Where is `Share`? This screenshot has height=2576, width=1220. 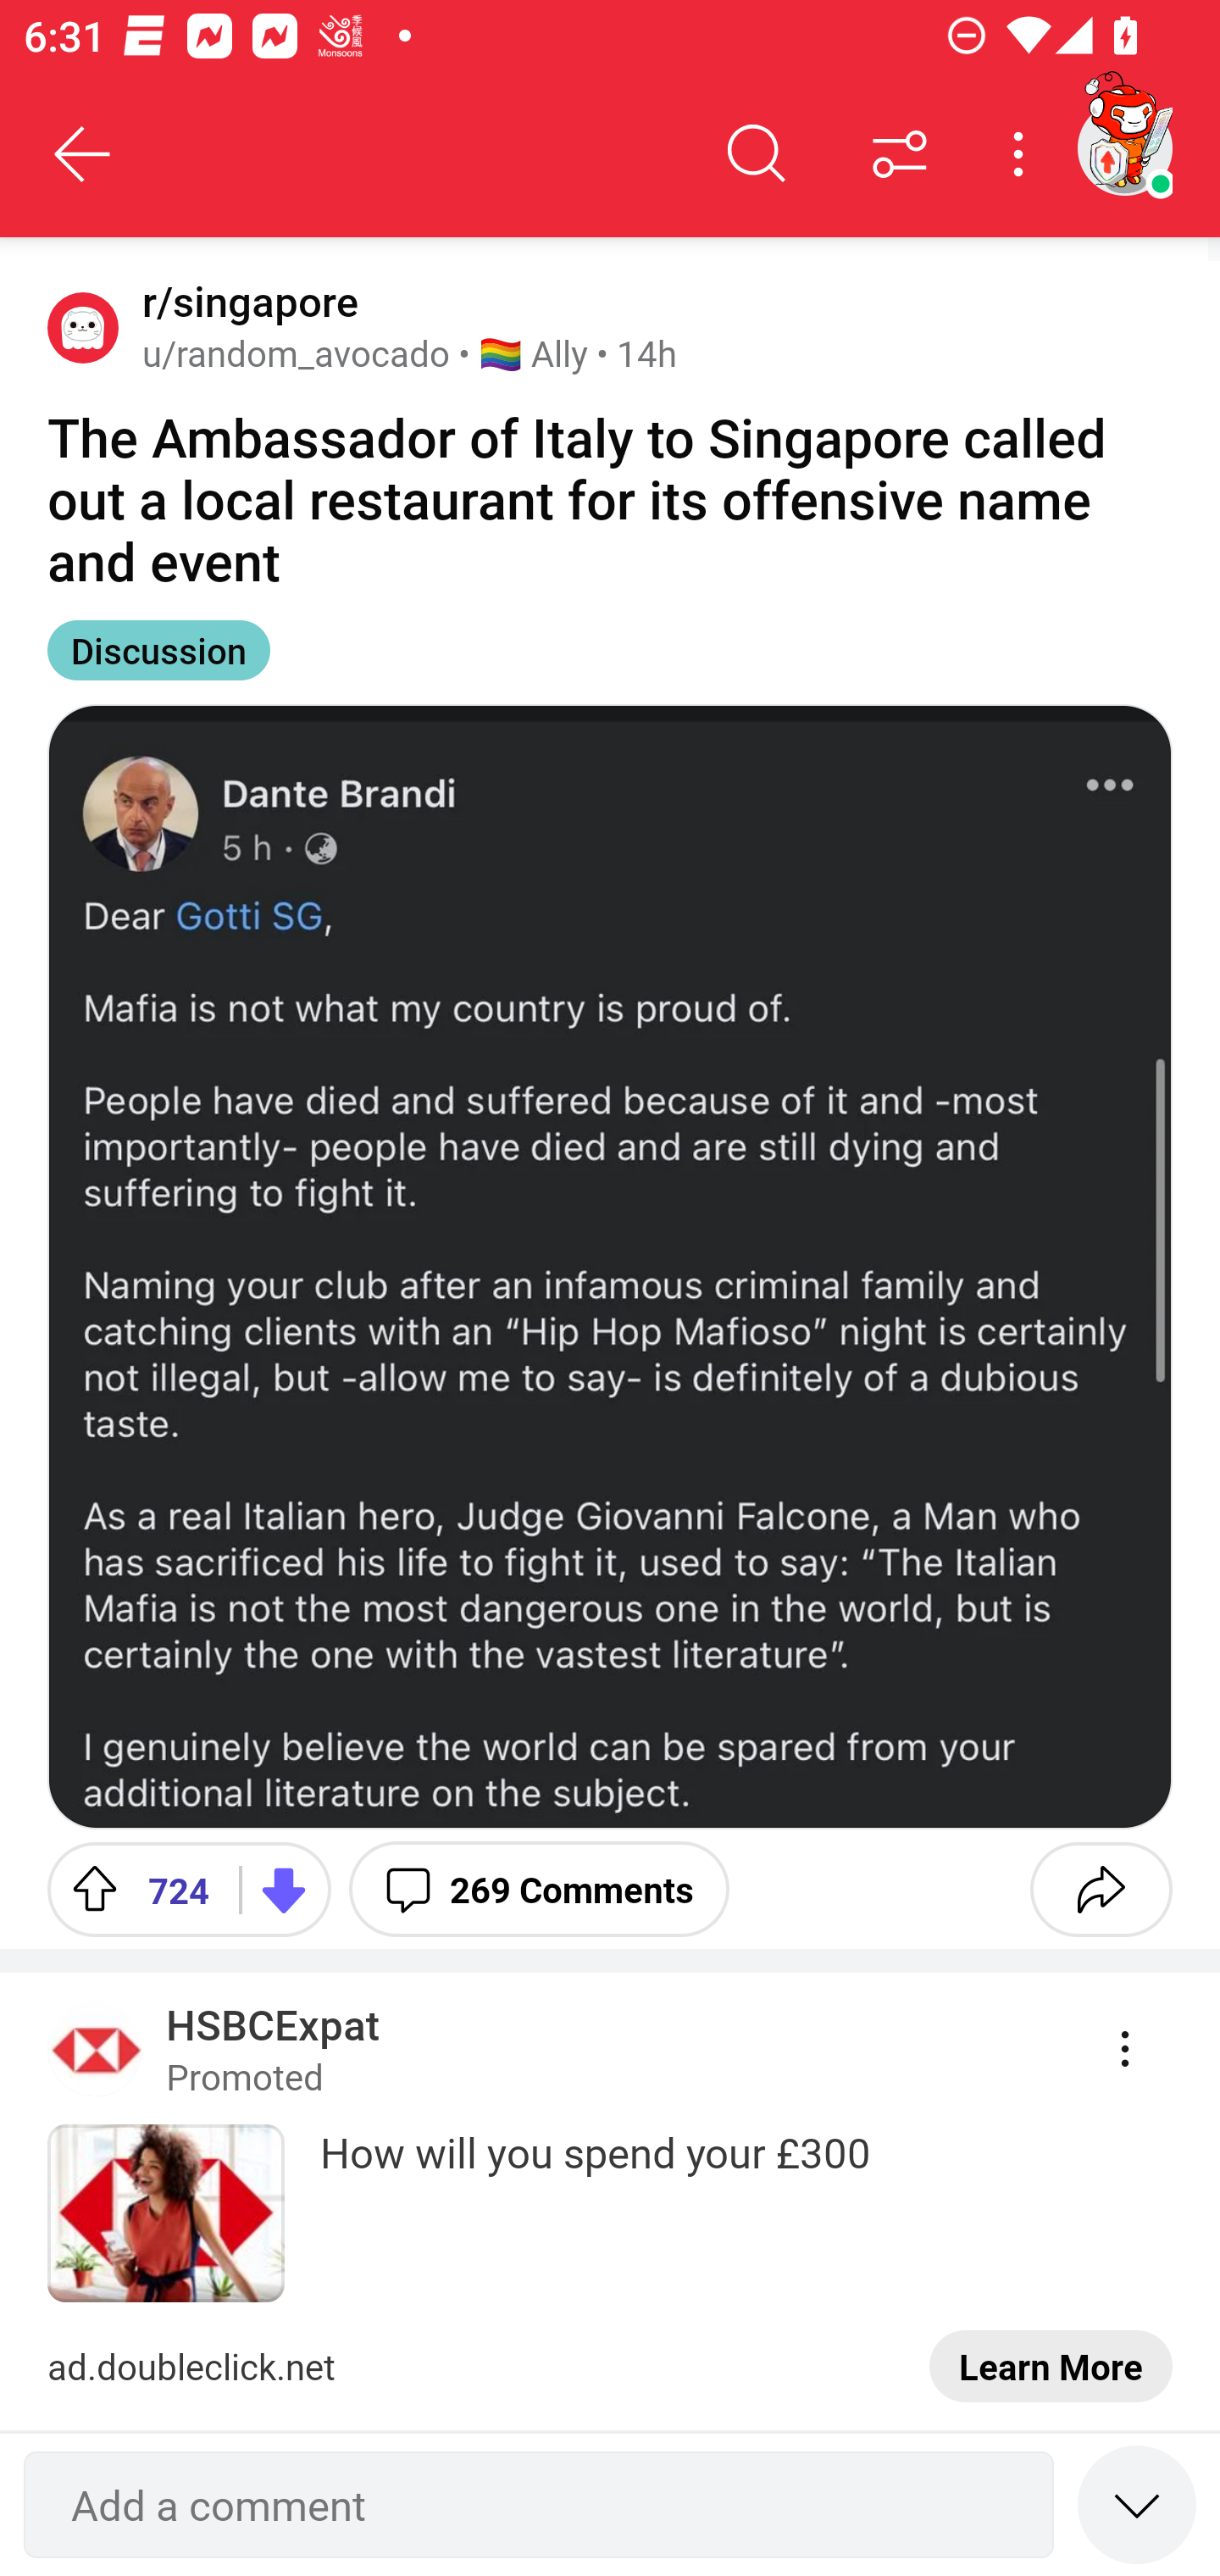 Share is located at coordinates (1101, 1890).